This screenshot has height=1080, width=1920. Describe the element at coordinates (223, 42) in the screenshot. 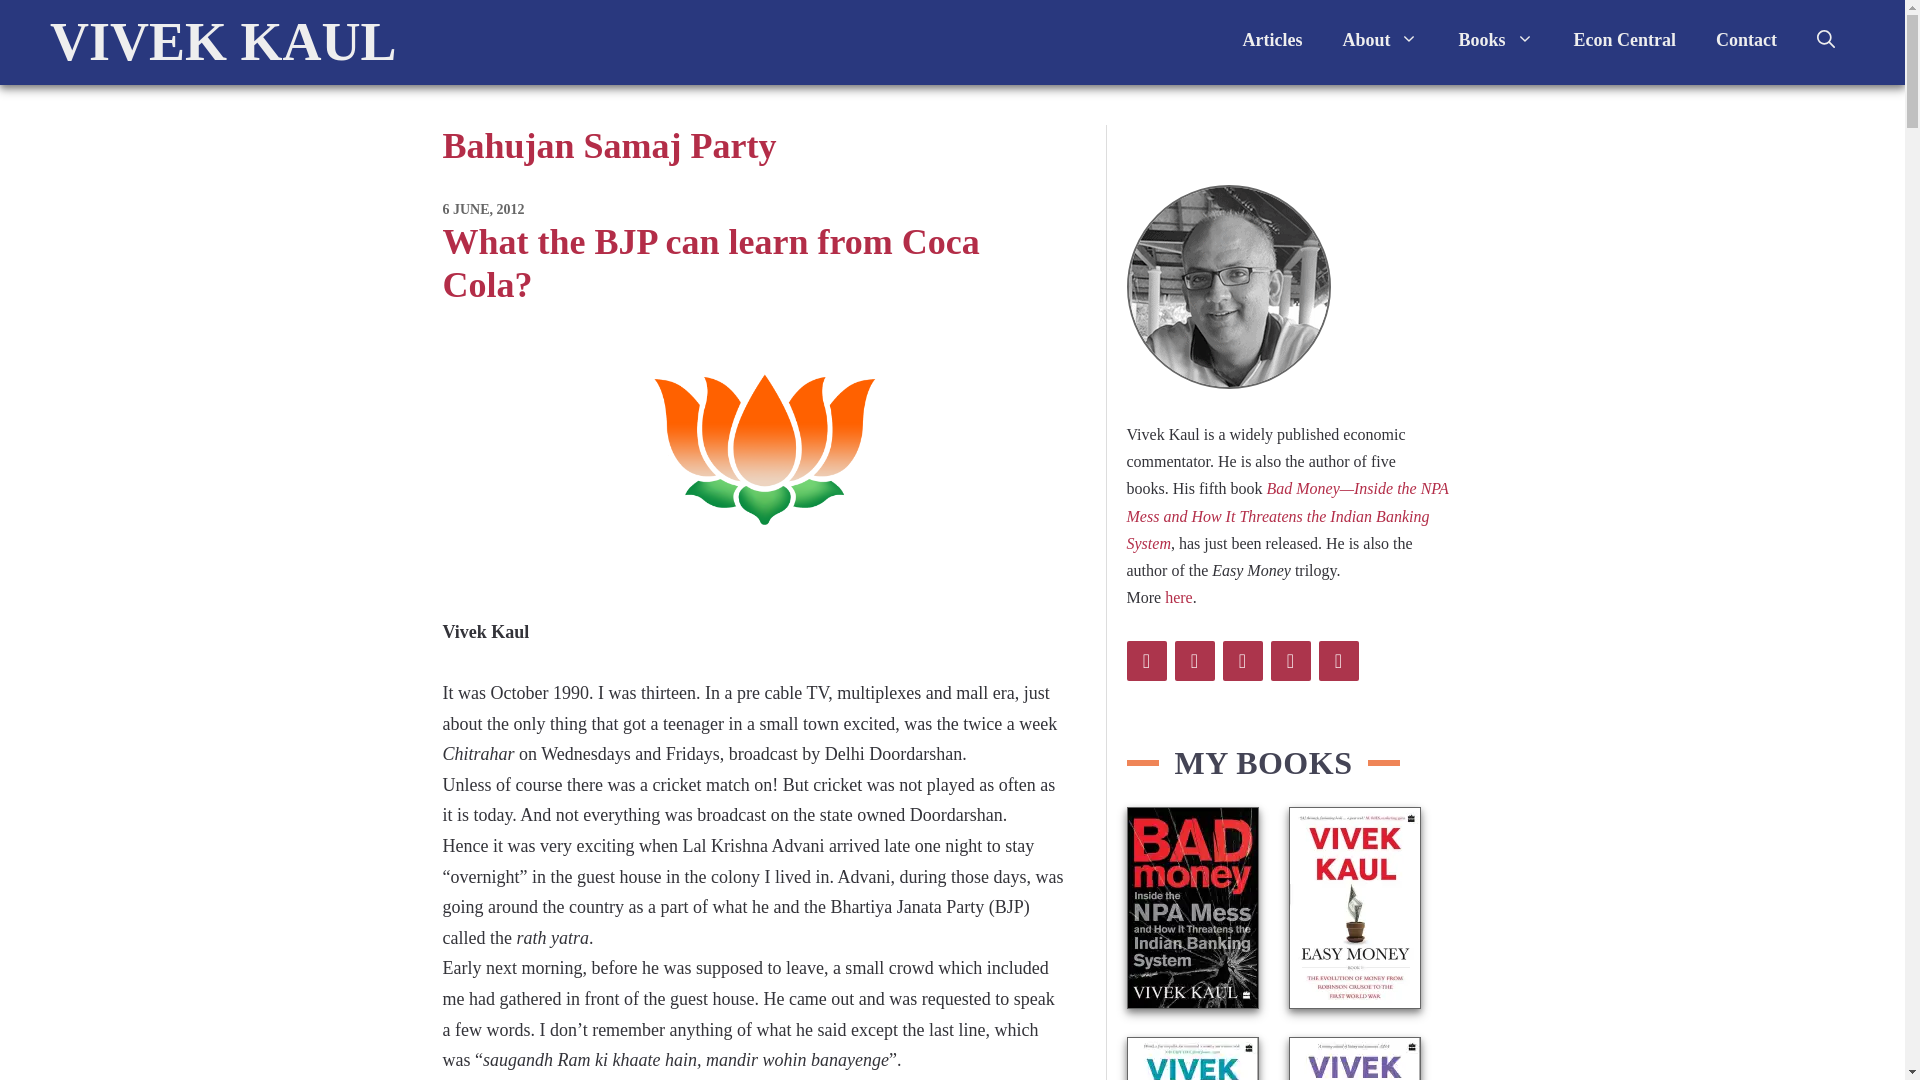

I see `VIVEK KAUL` at that location.